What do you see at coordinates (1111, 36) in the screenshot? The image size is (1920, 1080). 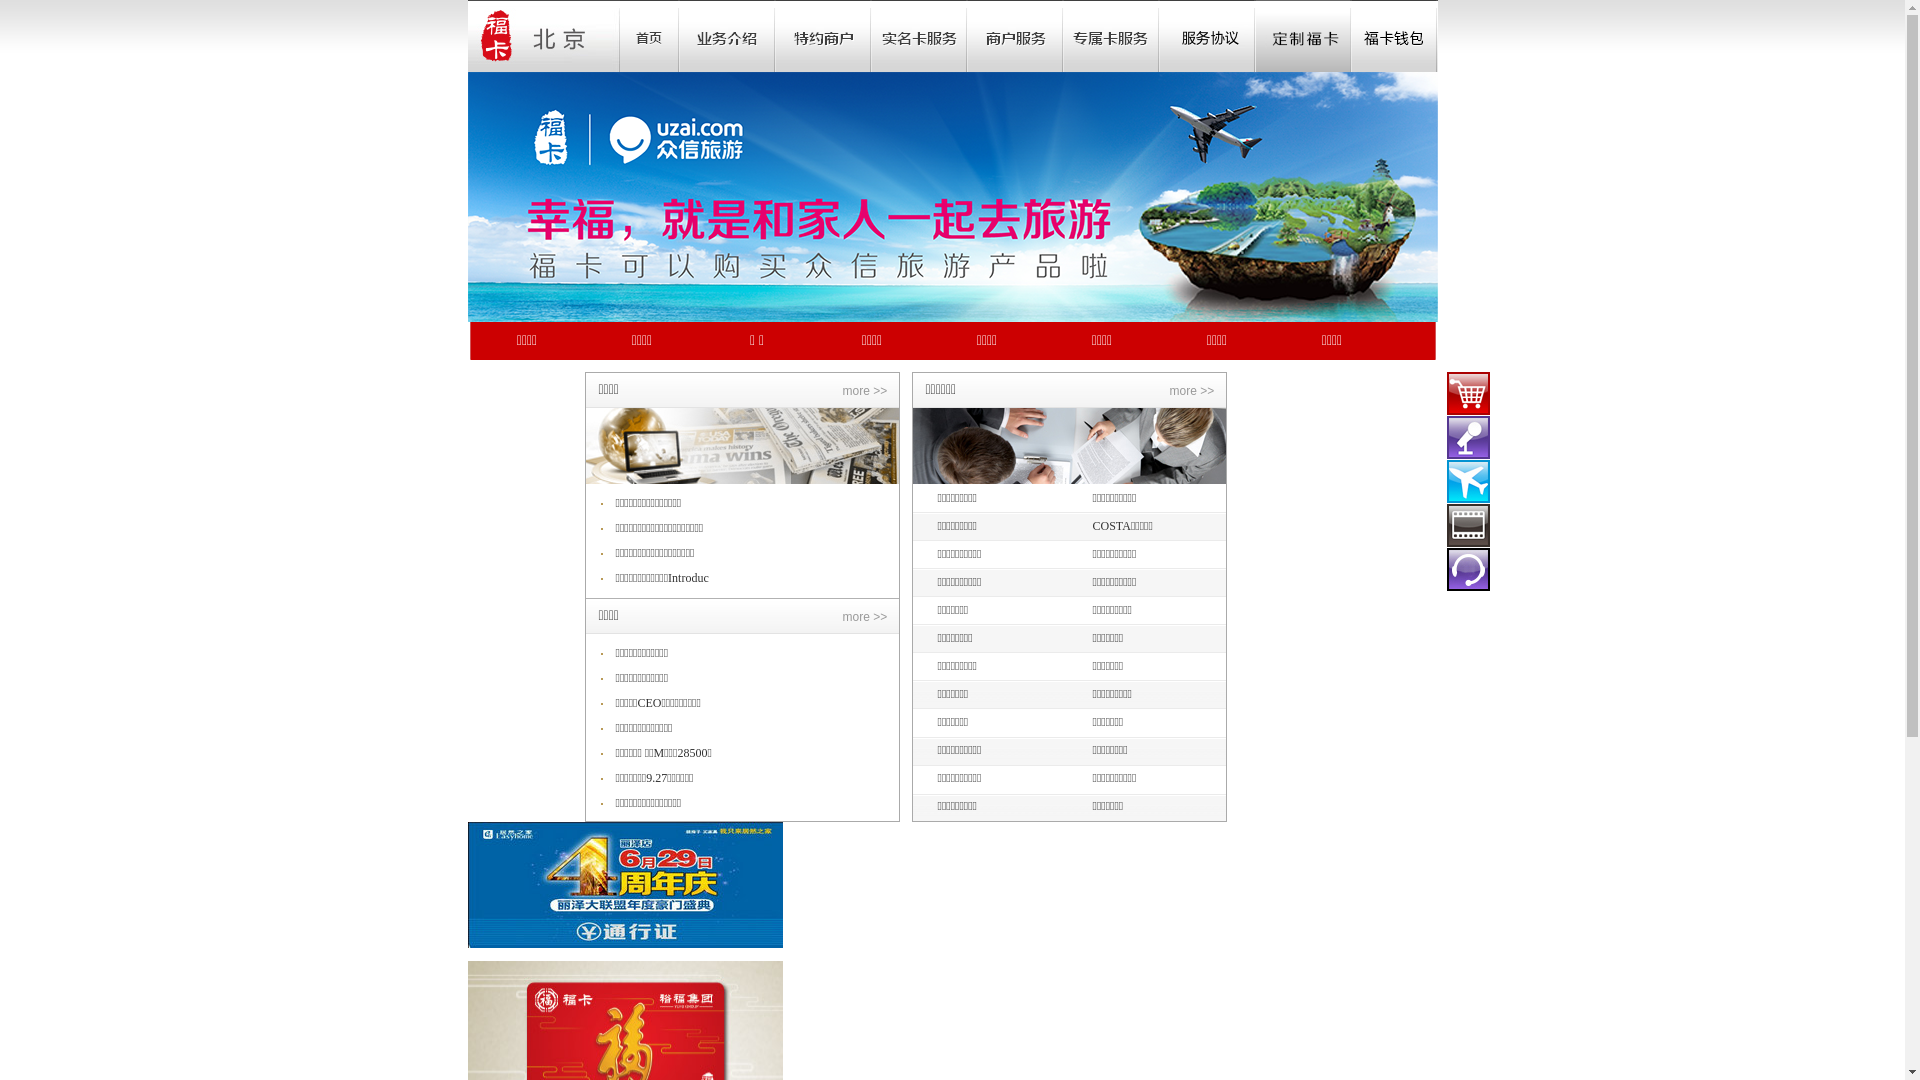 I see `Store Locator` at bounding box center [1111, 36].